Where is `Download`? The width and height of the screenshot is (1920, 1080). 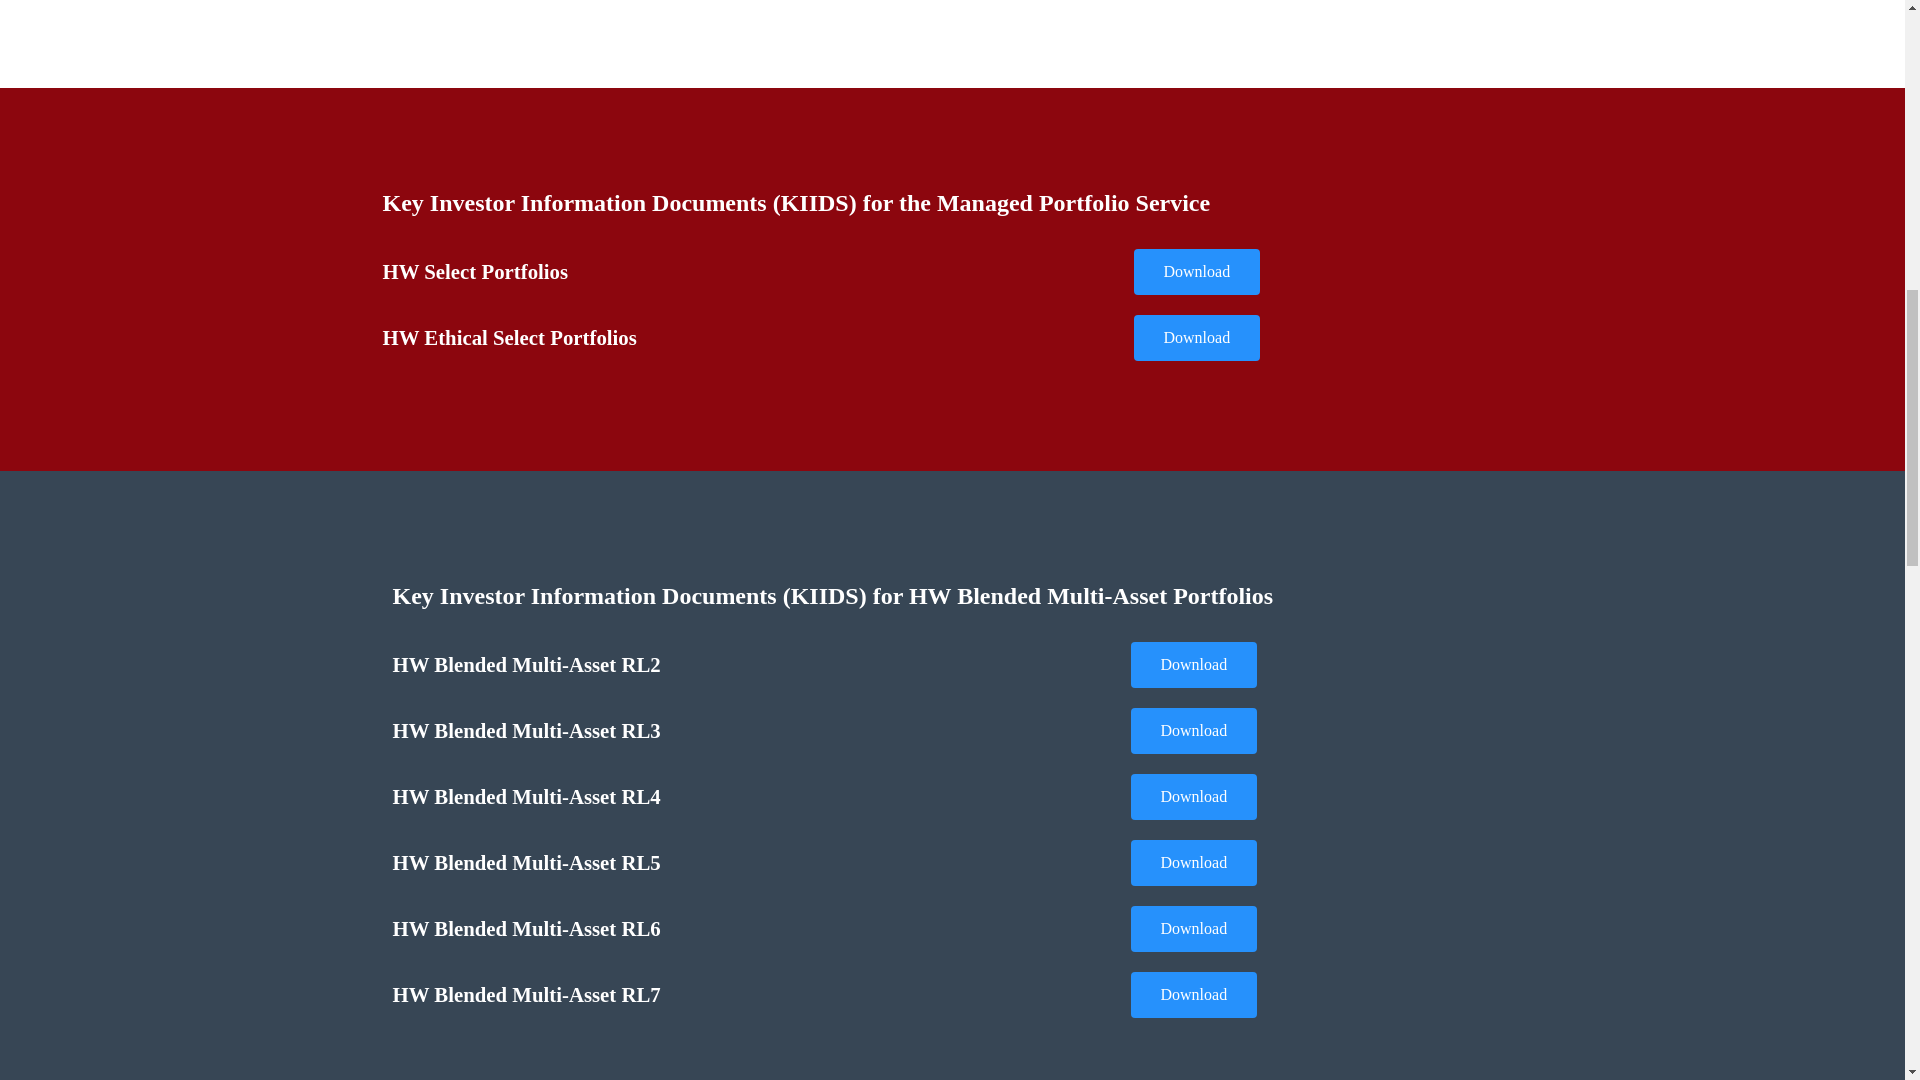
Download is located at coordinates (1194, 995).